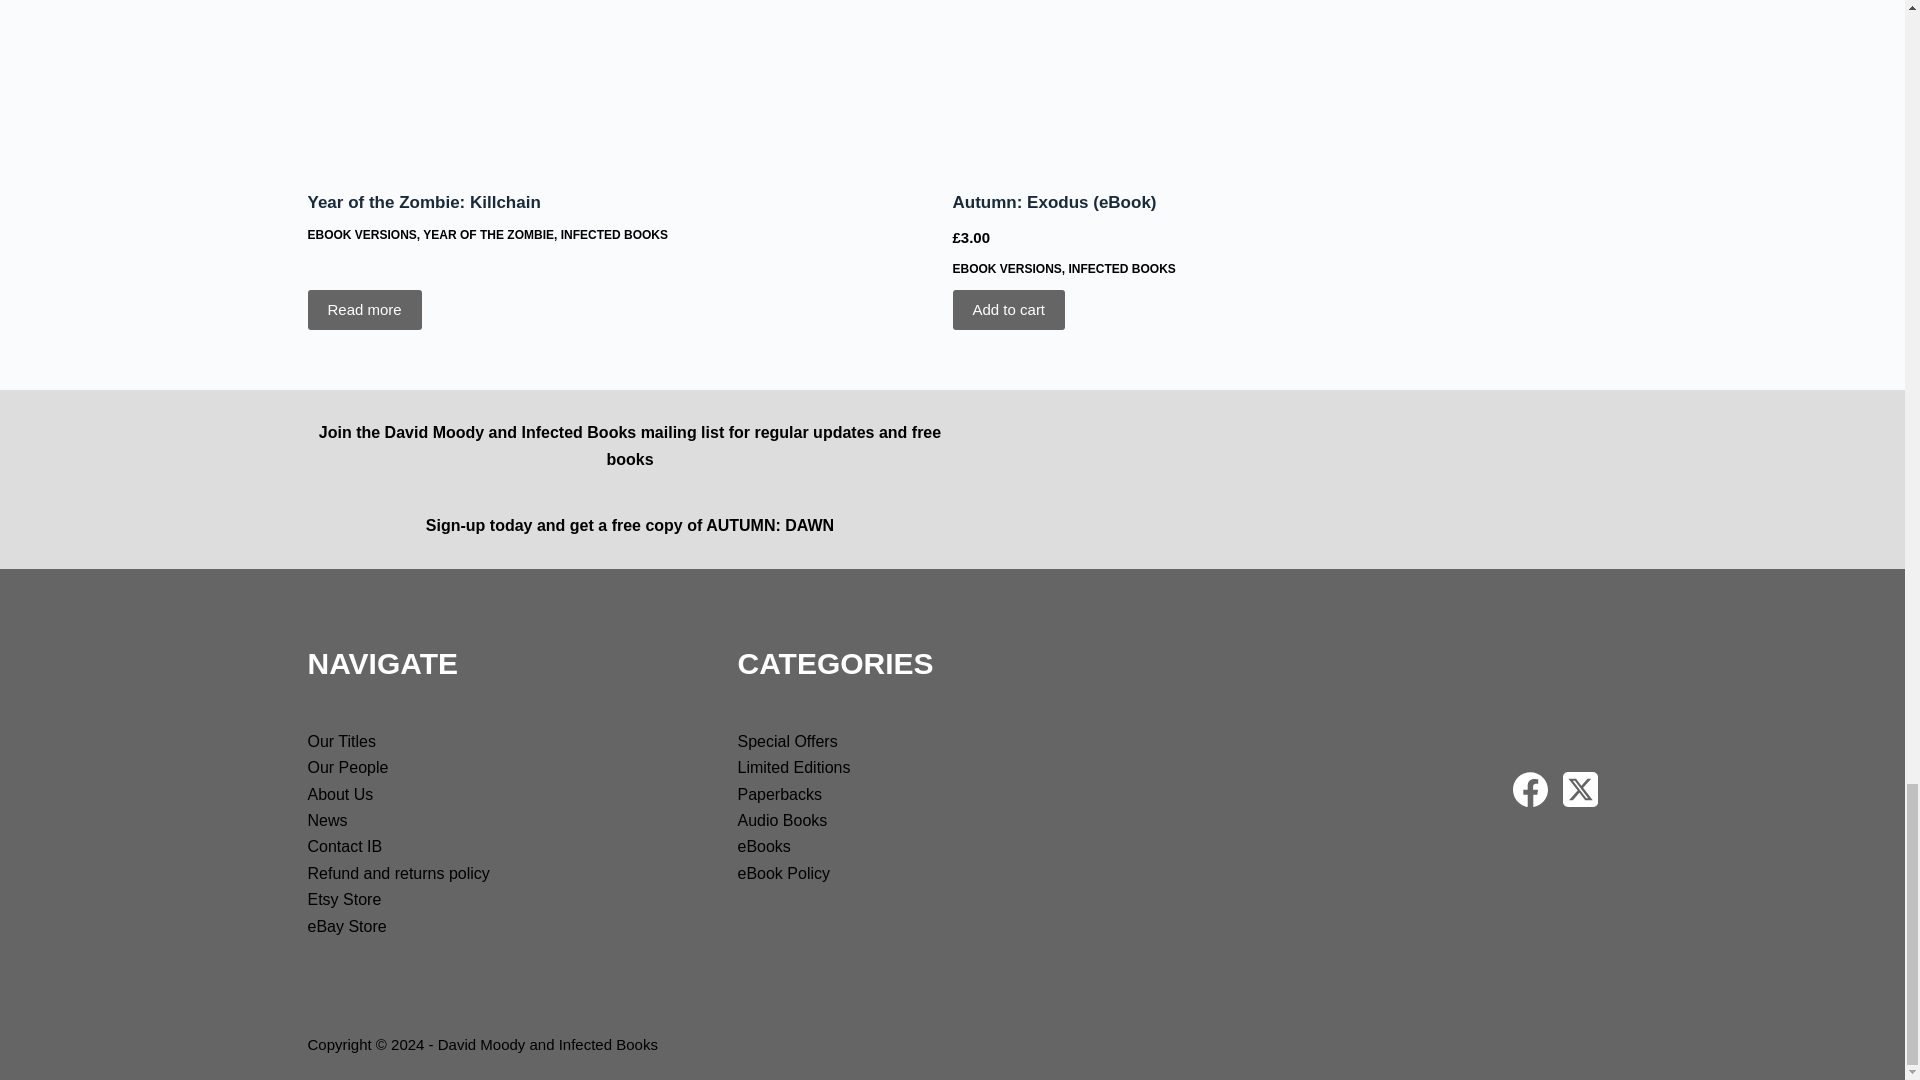  I want to click on exodus7, so click(1274, 82).